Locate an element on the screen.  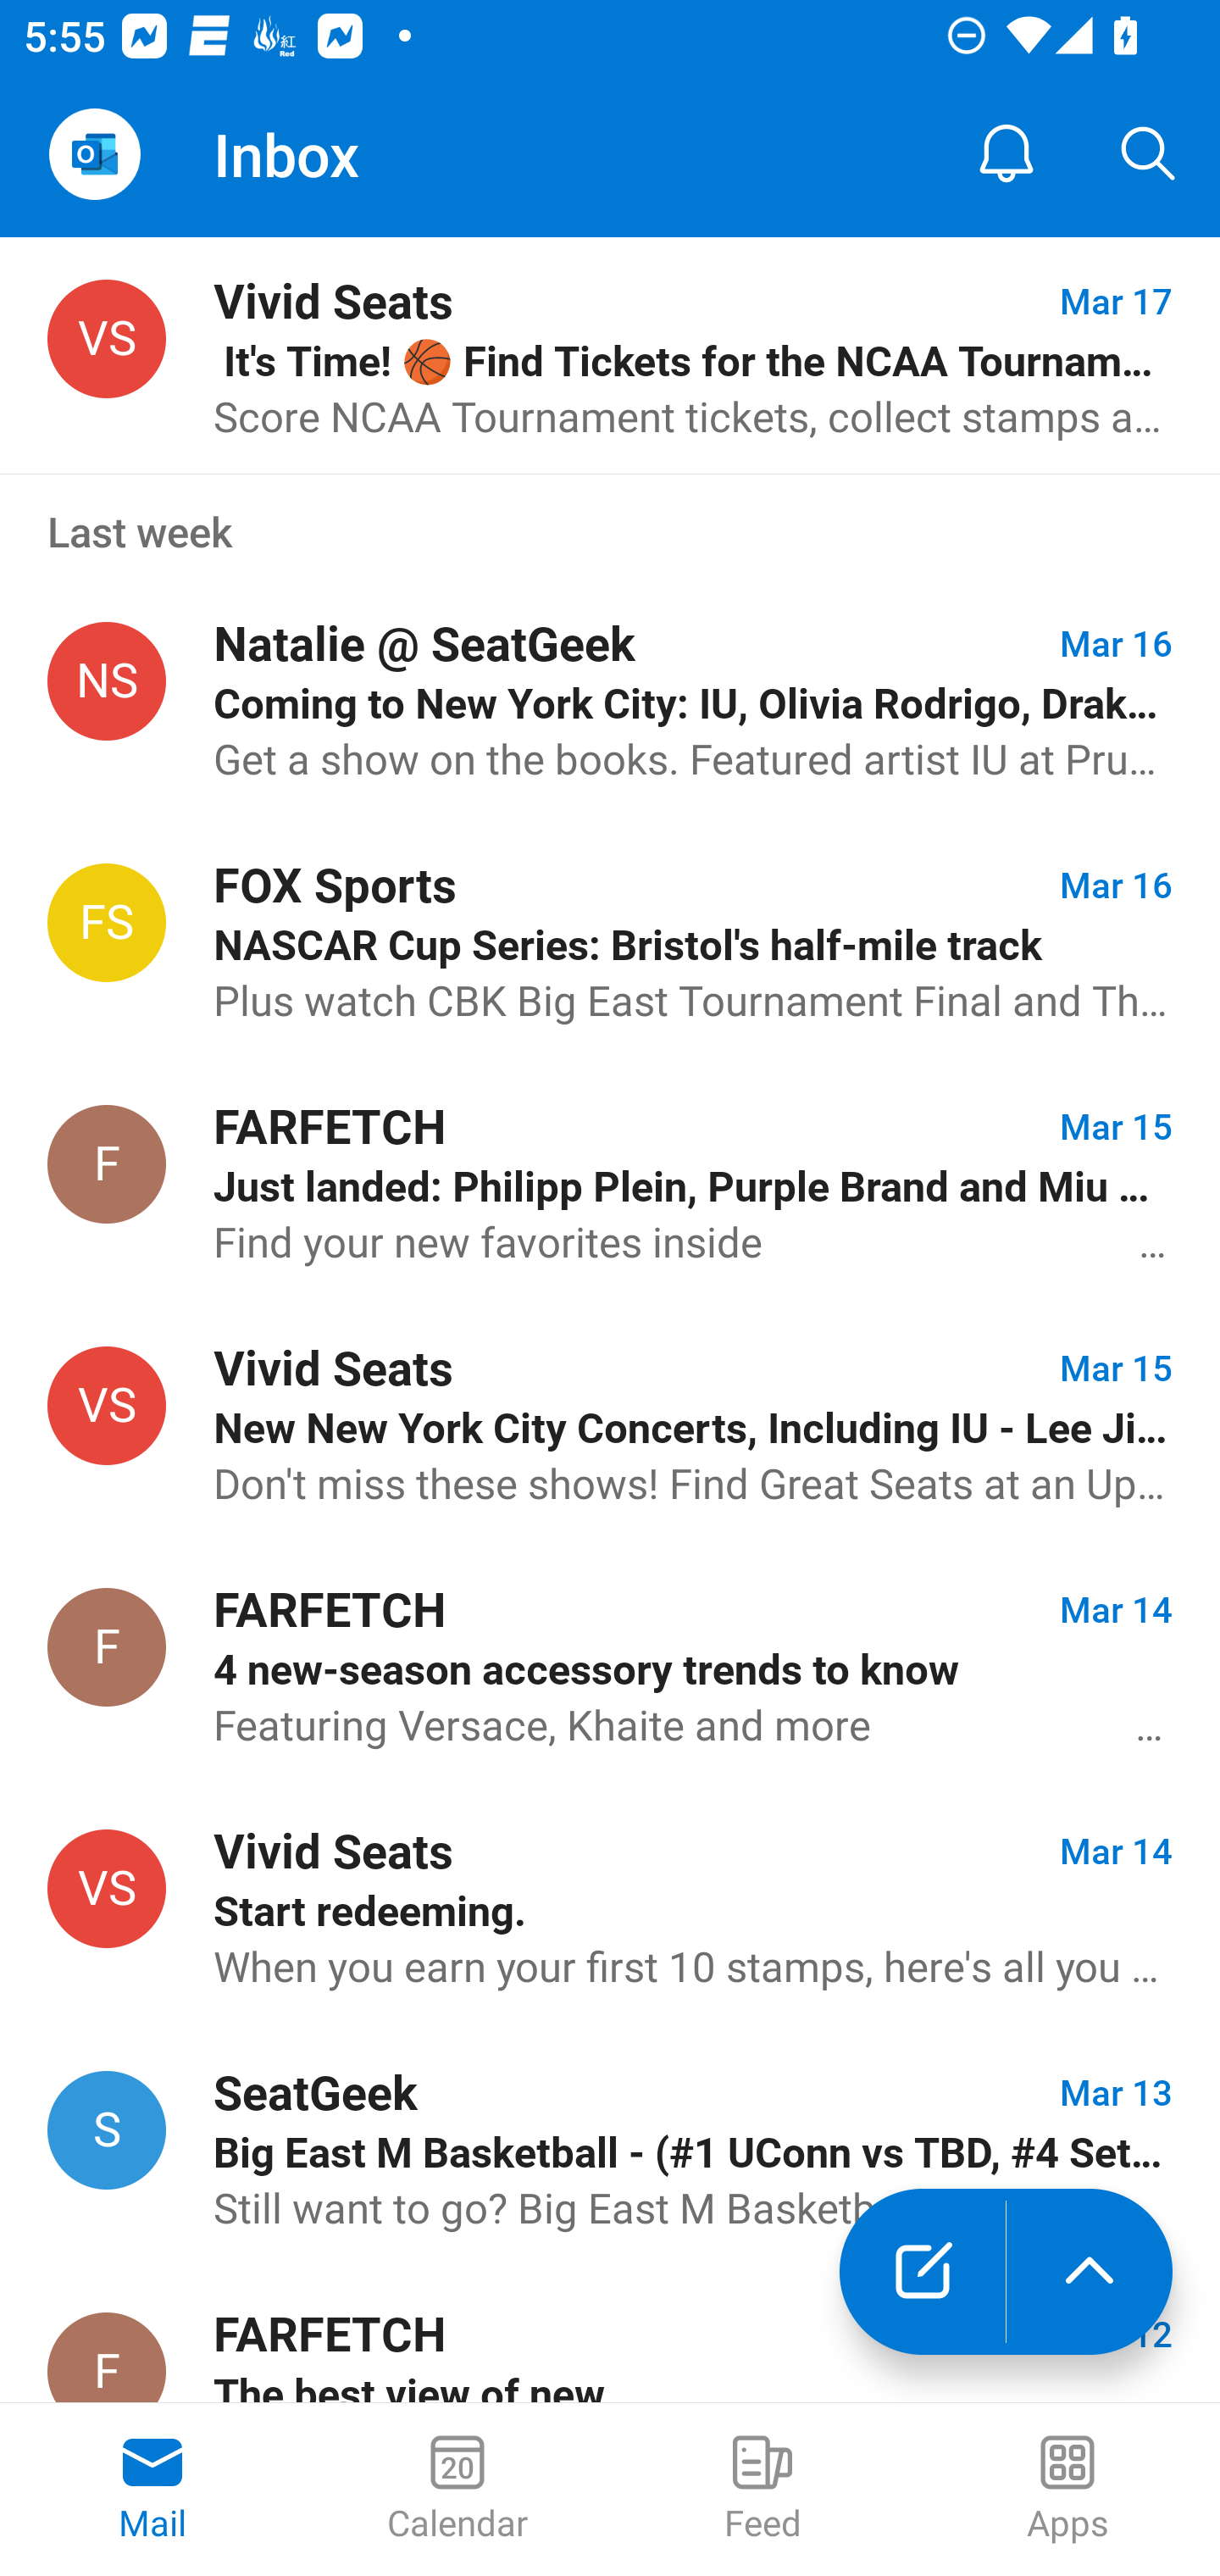
Calendar is located at coordinates (457, 2490).